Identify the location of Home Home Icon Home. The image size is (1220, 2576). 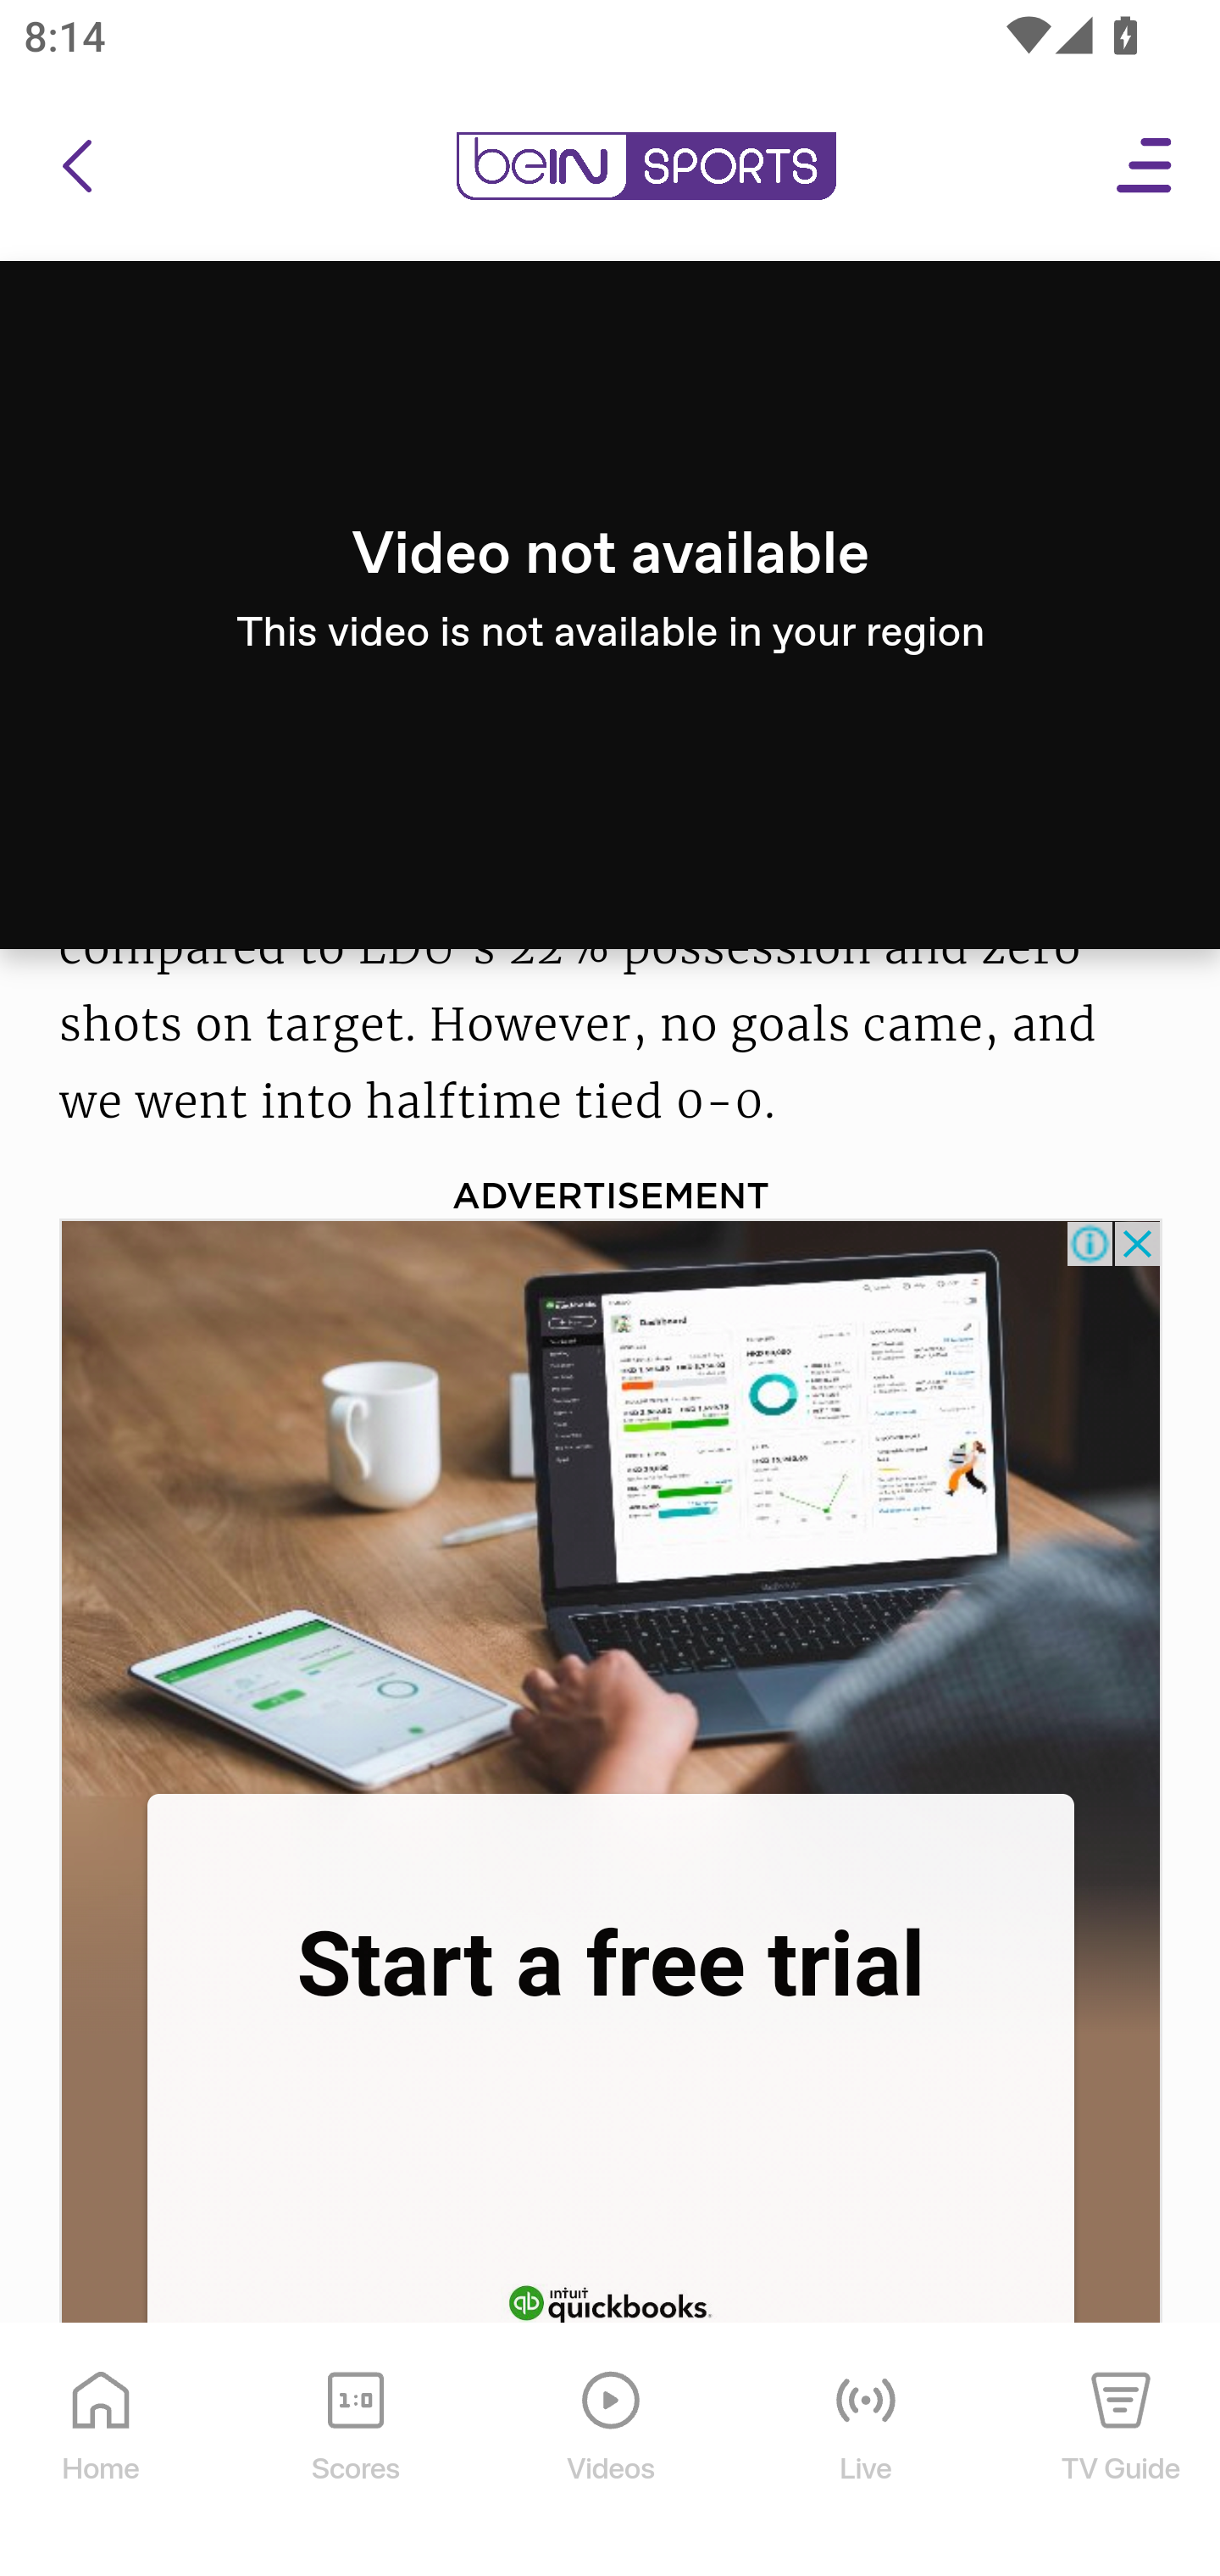
(102, 2451).